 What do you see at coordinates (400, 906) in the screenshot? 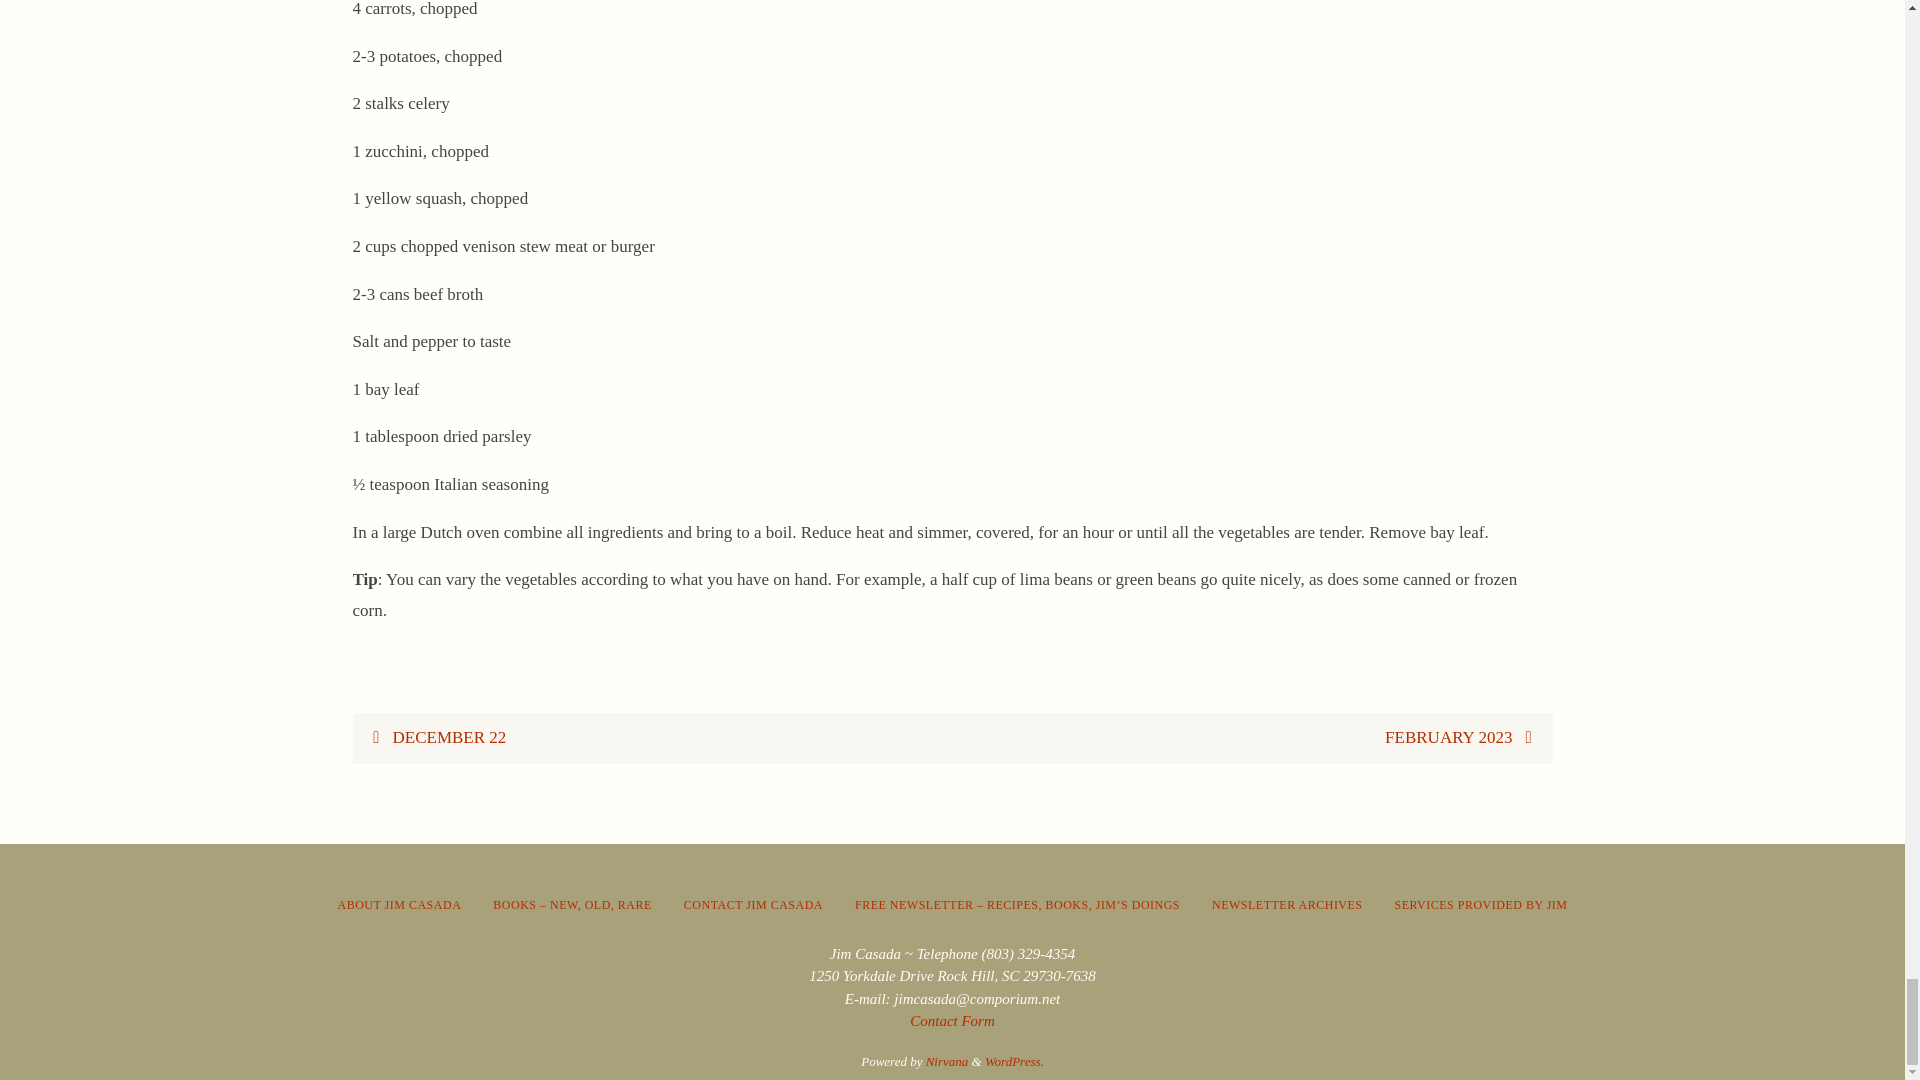
I see `ABOUT JIM CASADA` at bounding box center [400, 906].